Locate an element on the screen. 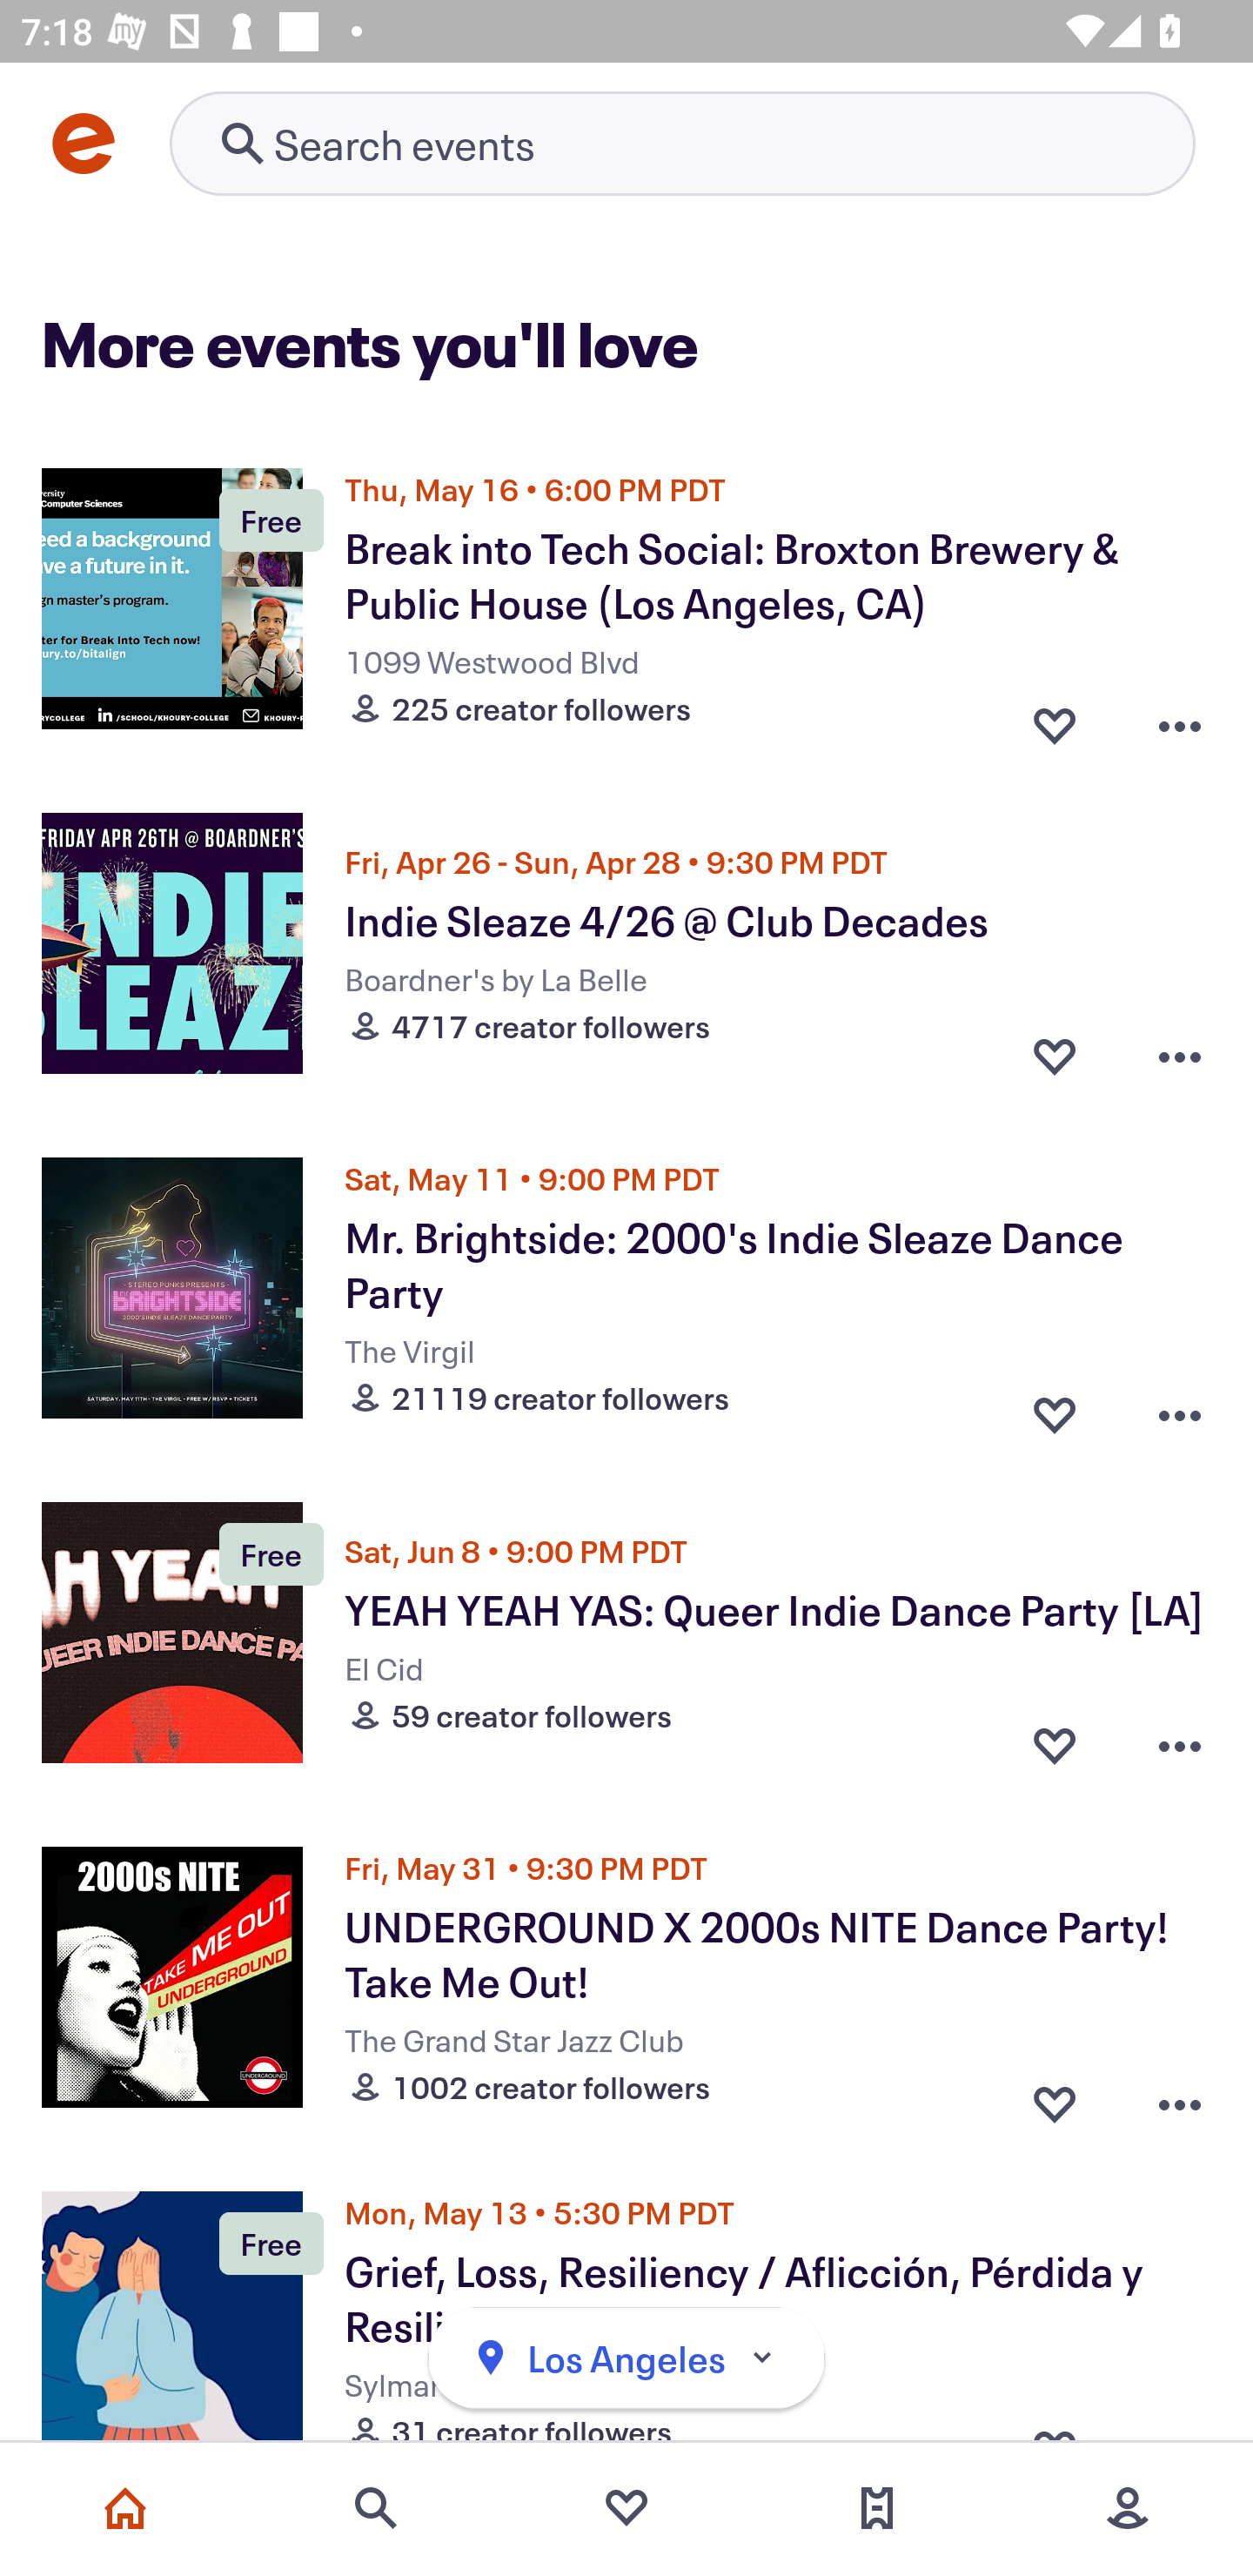 This screenshot has width=1253, height=2576. Los Angeles is located at coordinates (626, 2358).